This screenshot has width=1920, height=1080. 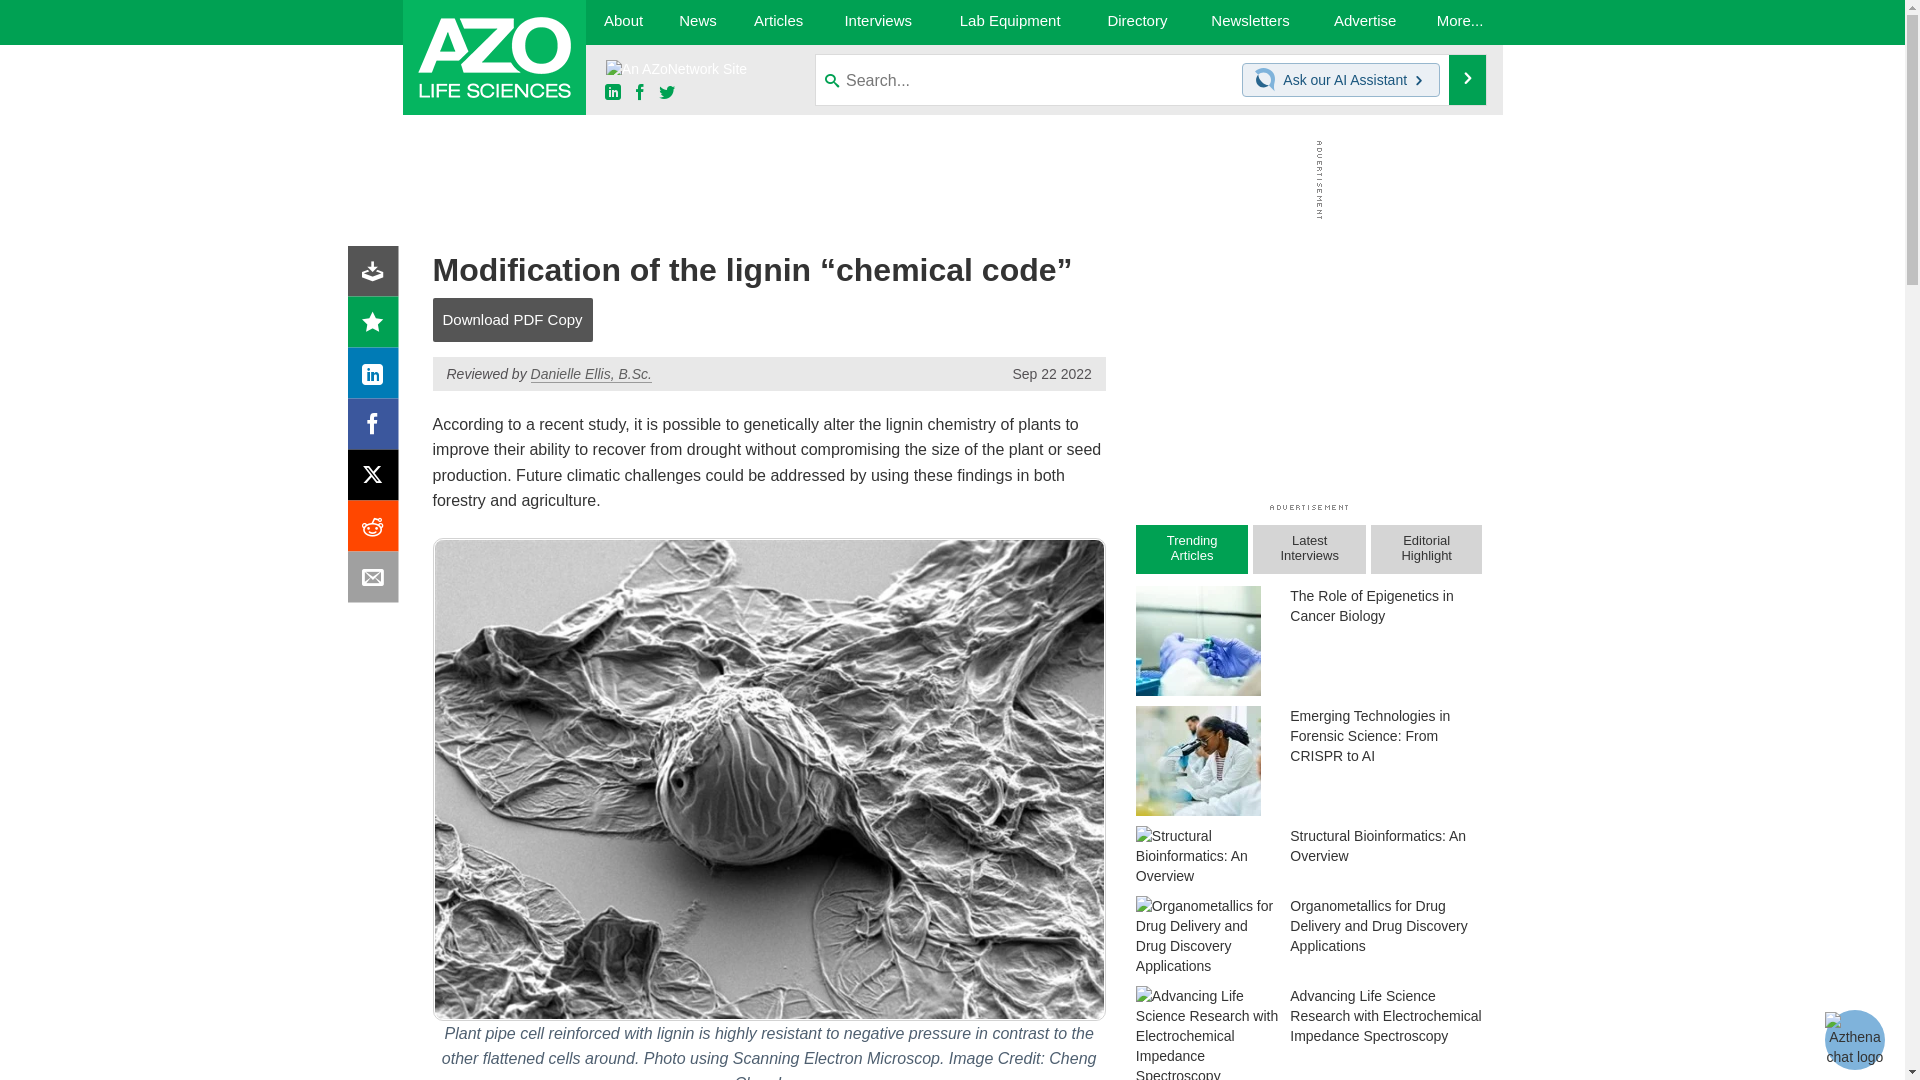 I want to click on Articles, so click(x=779, y=22).